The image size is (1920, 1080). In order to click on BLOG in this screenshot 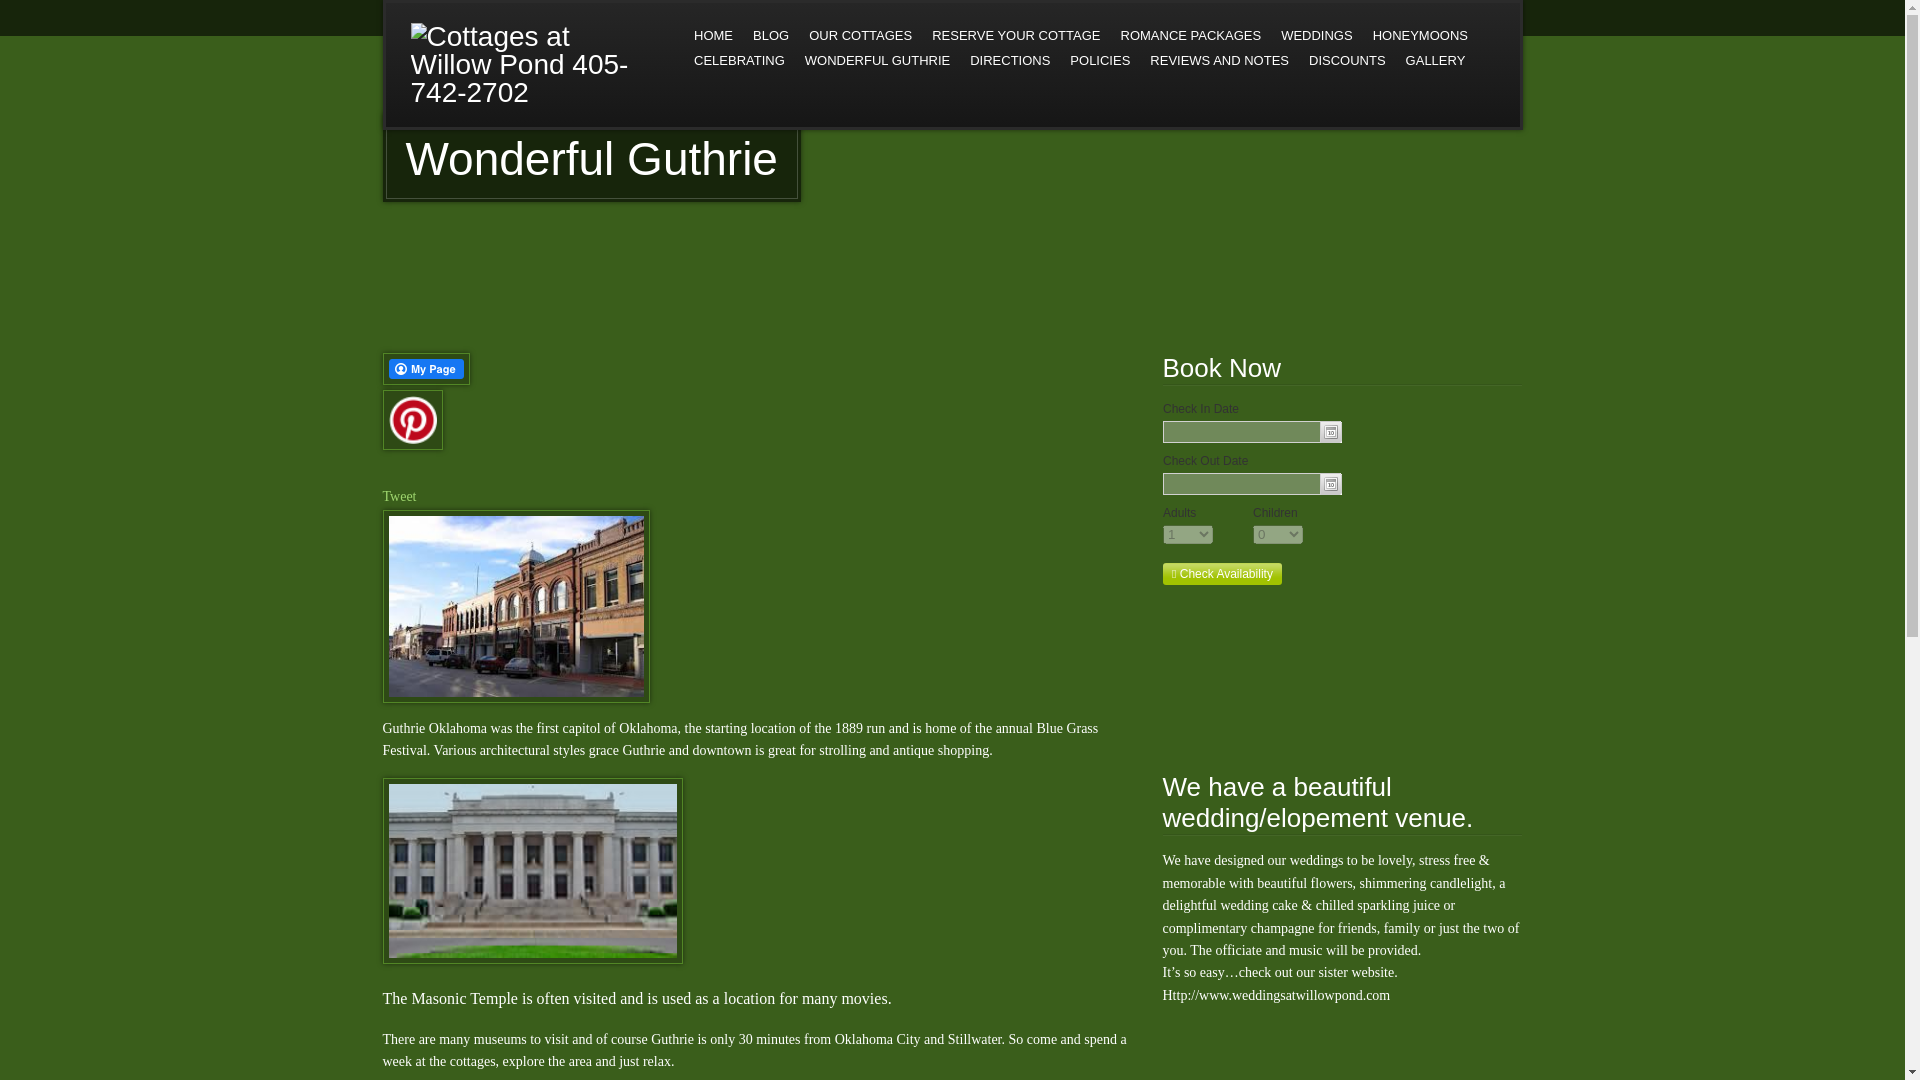, I will do `click(770, 34)`.